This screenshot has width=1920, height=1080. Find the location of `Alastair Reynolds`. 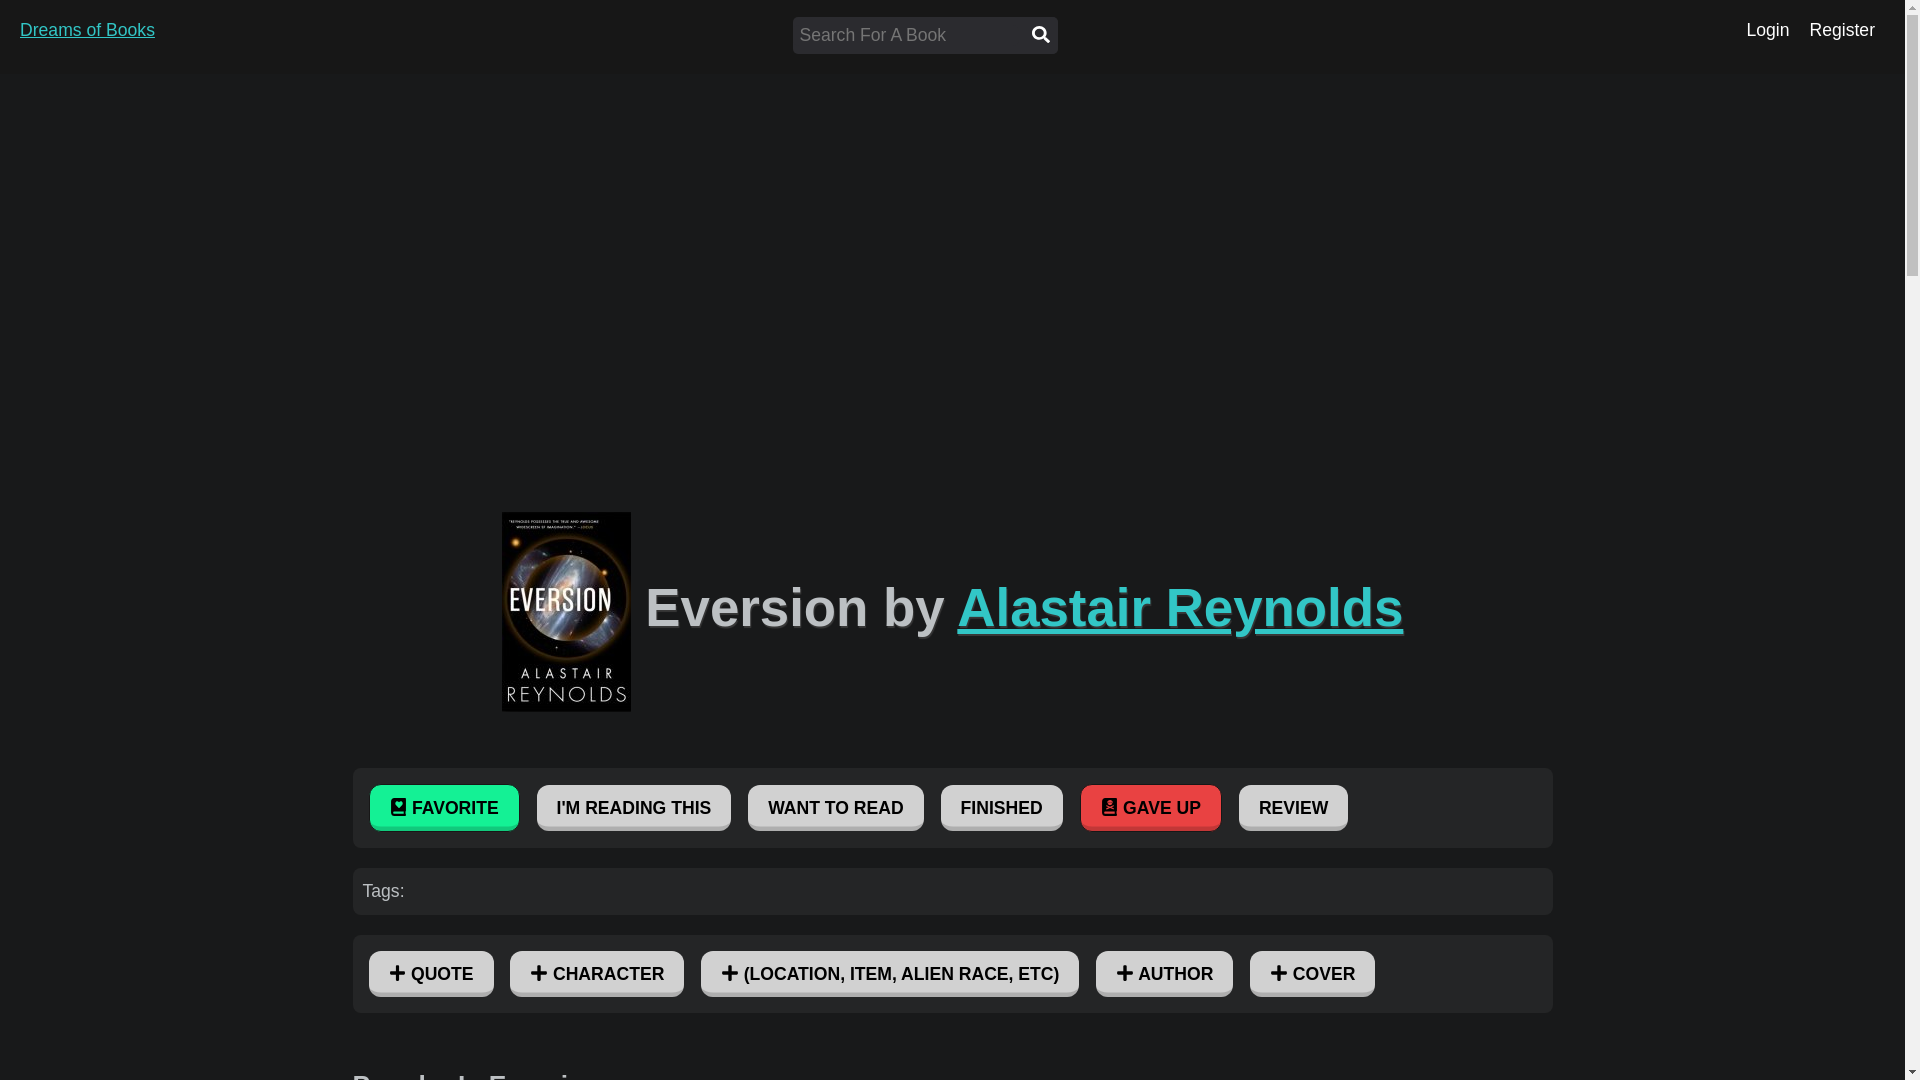

Alastair Reynolds is located at coordinates (1180, 607).